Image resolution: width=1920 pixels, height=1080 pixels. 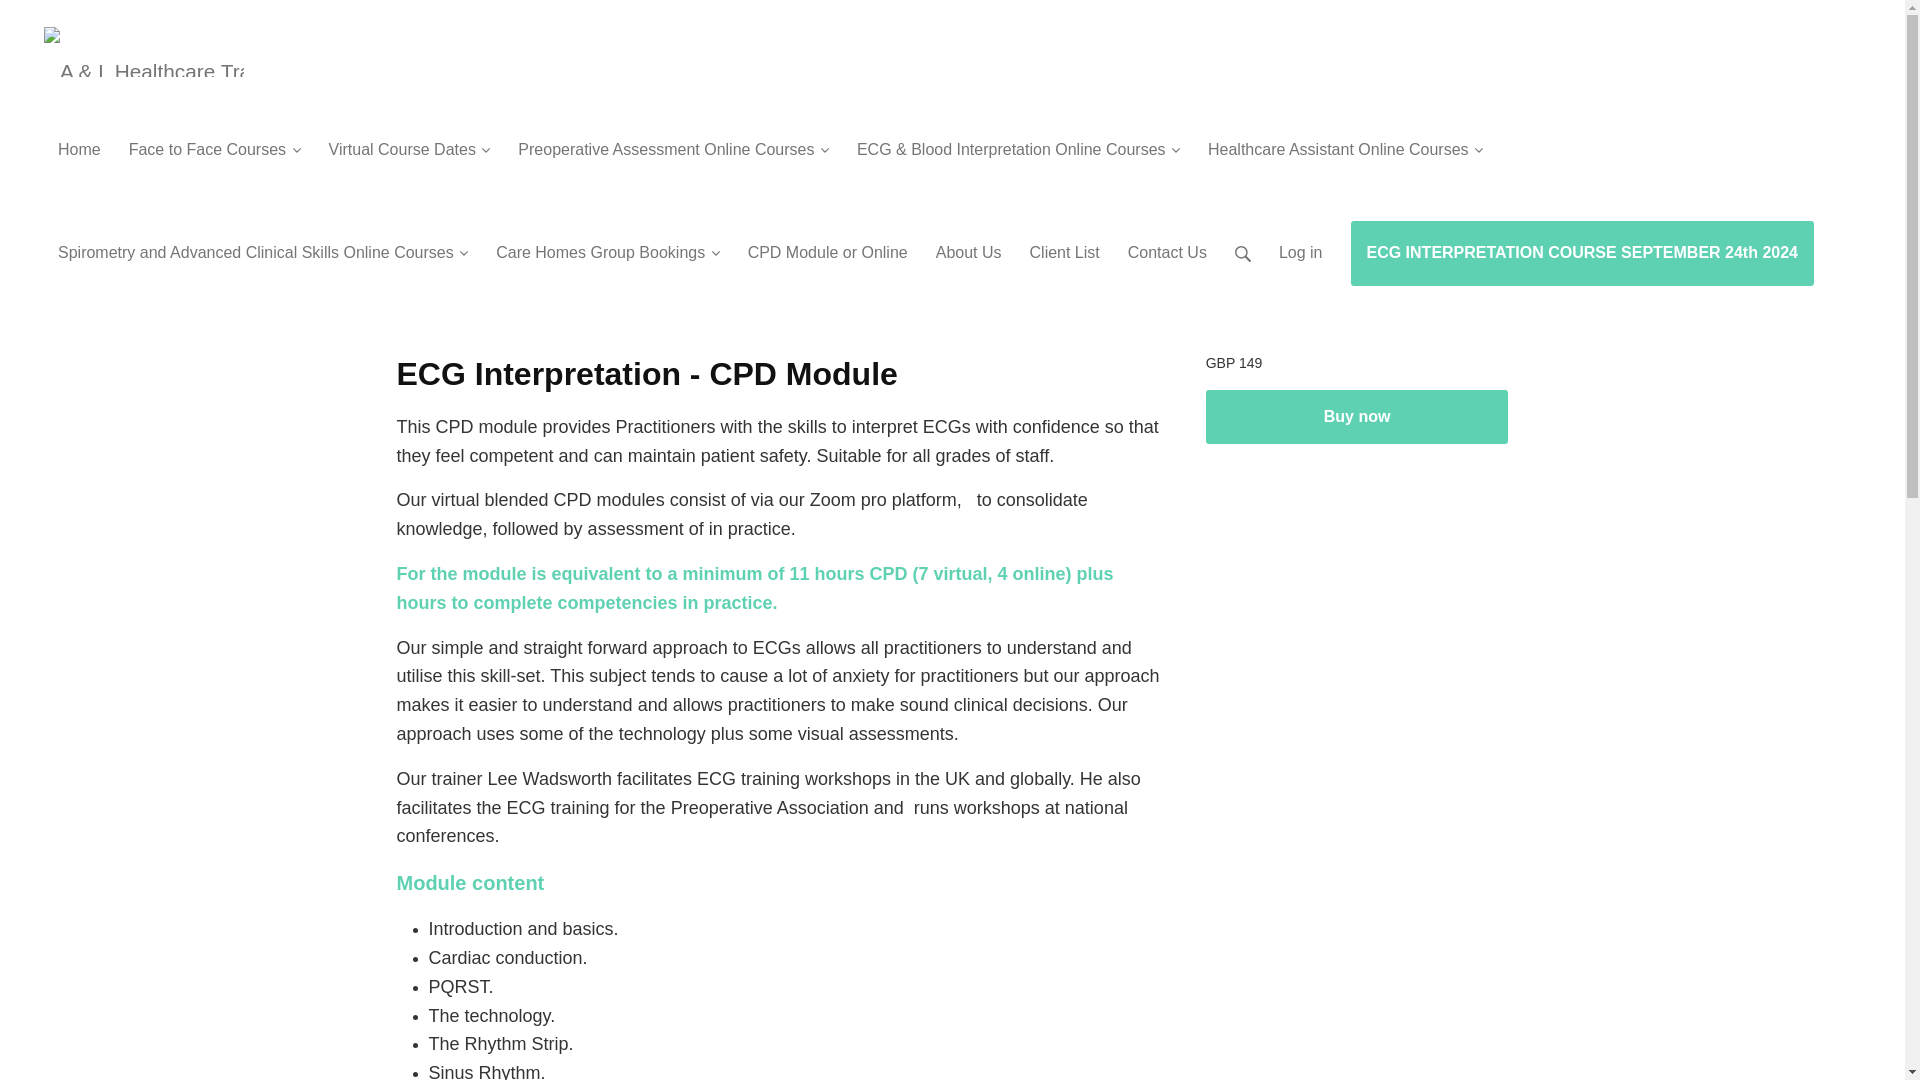 I want to click on About Us, so click(x=968, y=244).